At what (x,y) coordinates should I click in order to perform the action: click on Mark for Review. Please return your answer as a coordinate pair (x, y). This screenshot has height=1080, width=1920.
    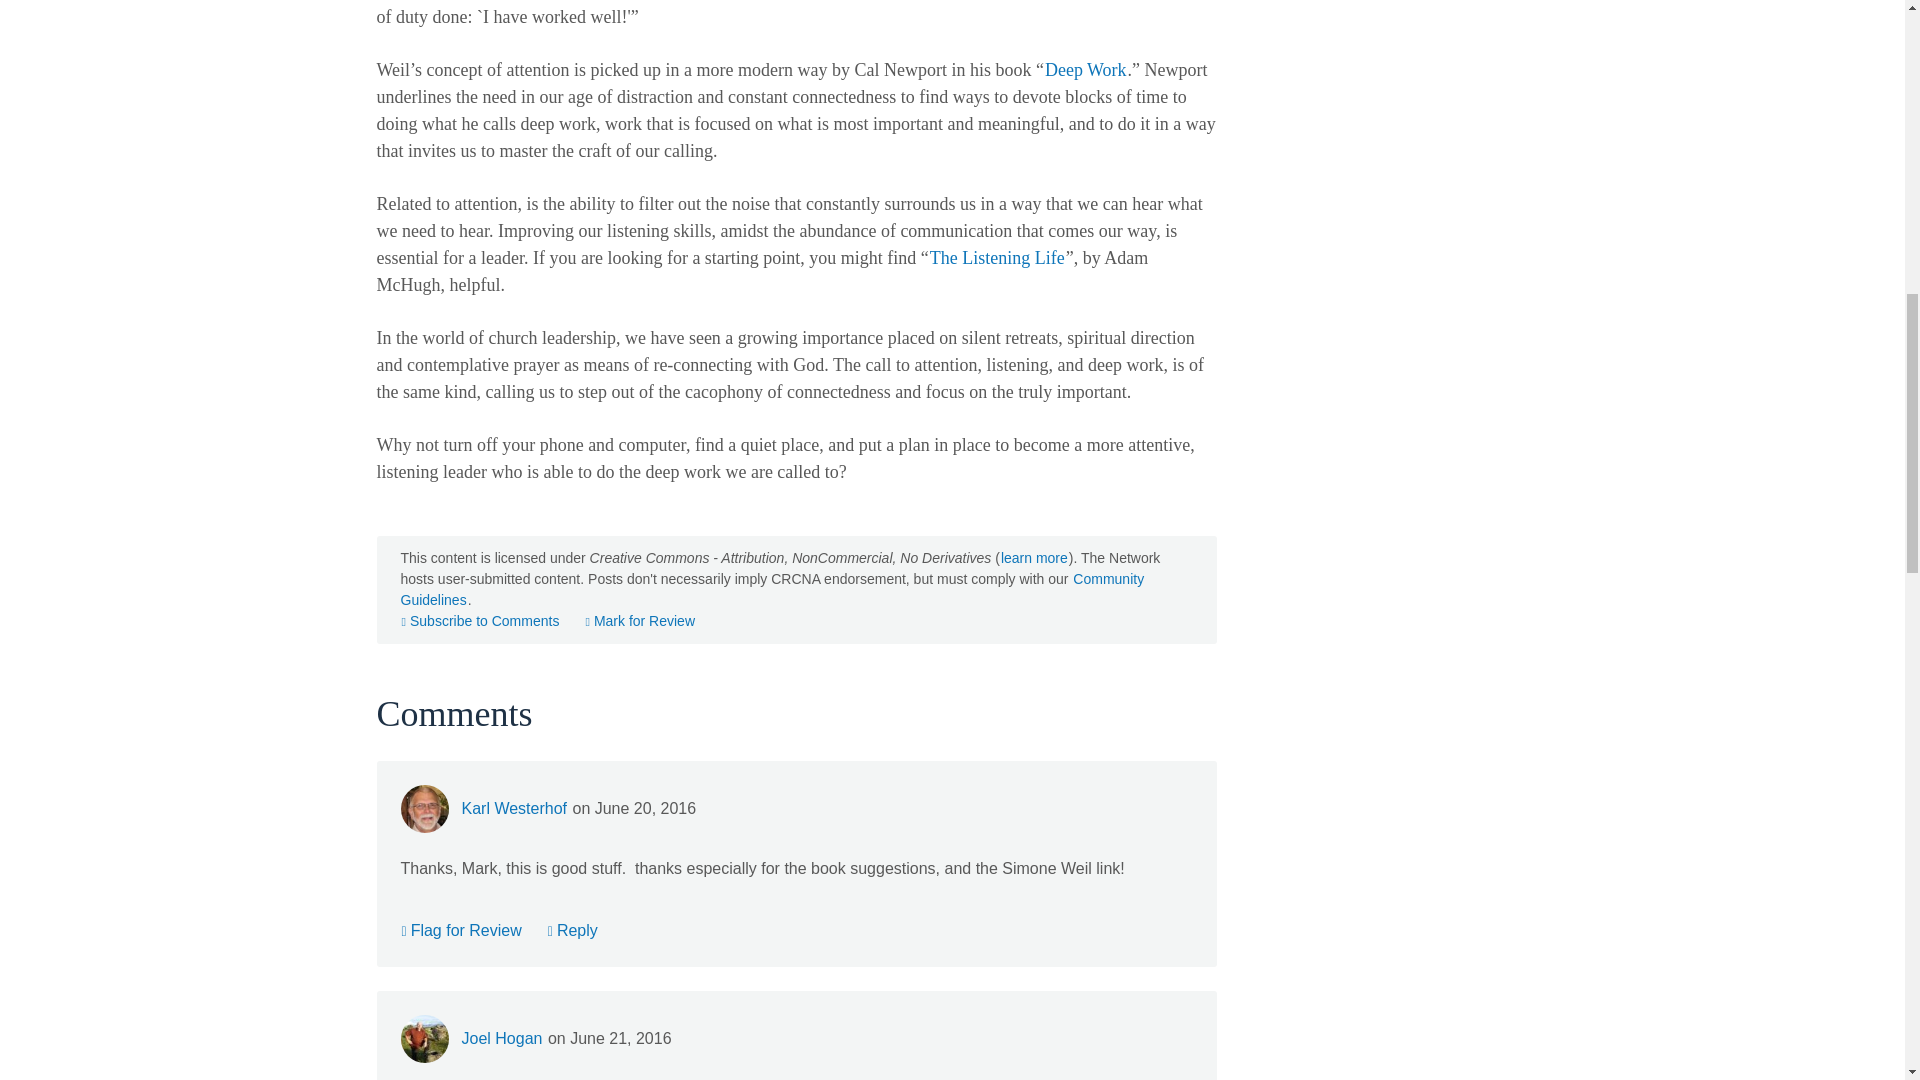
    Looking at the image, I should click on (639, 620).